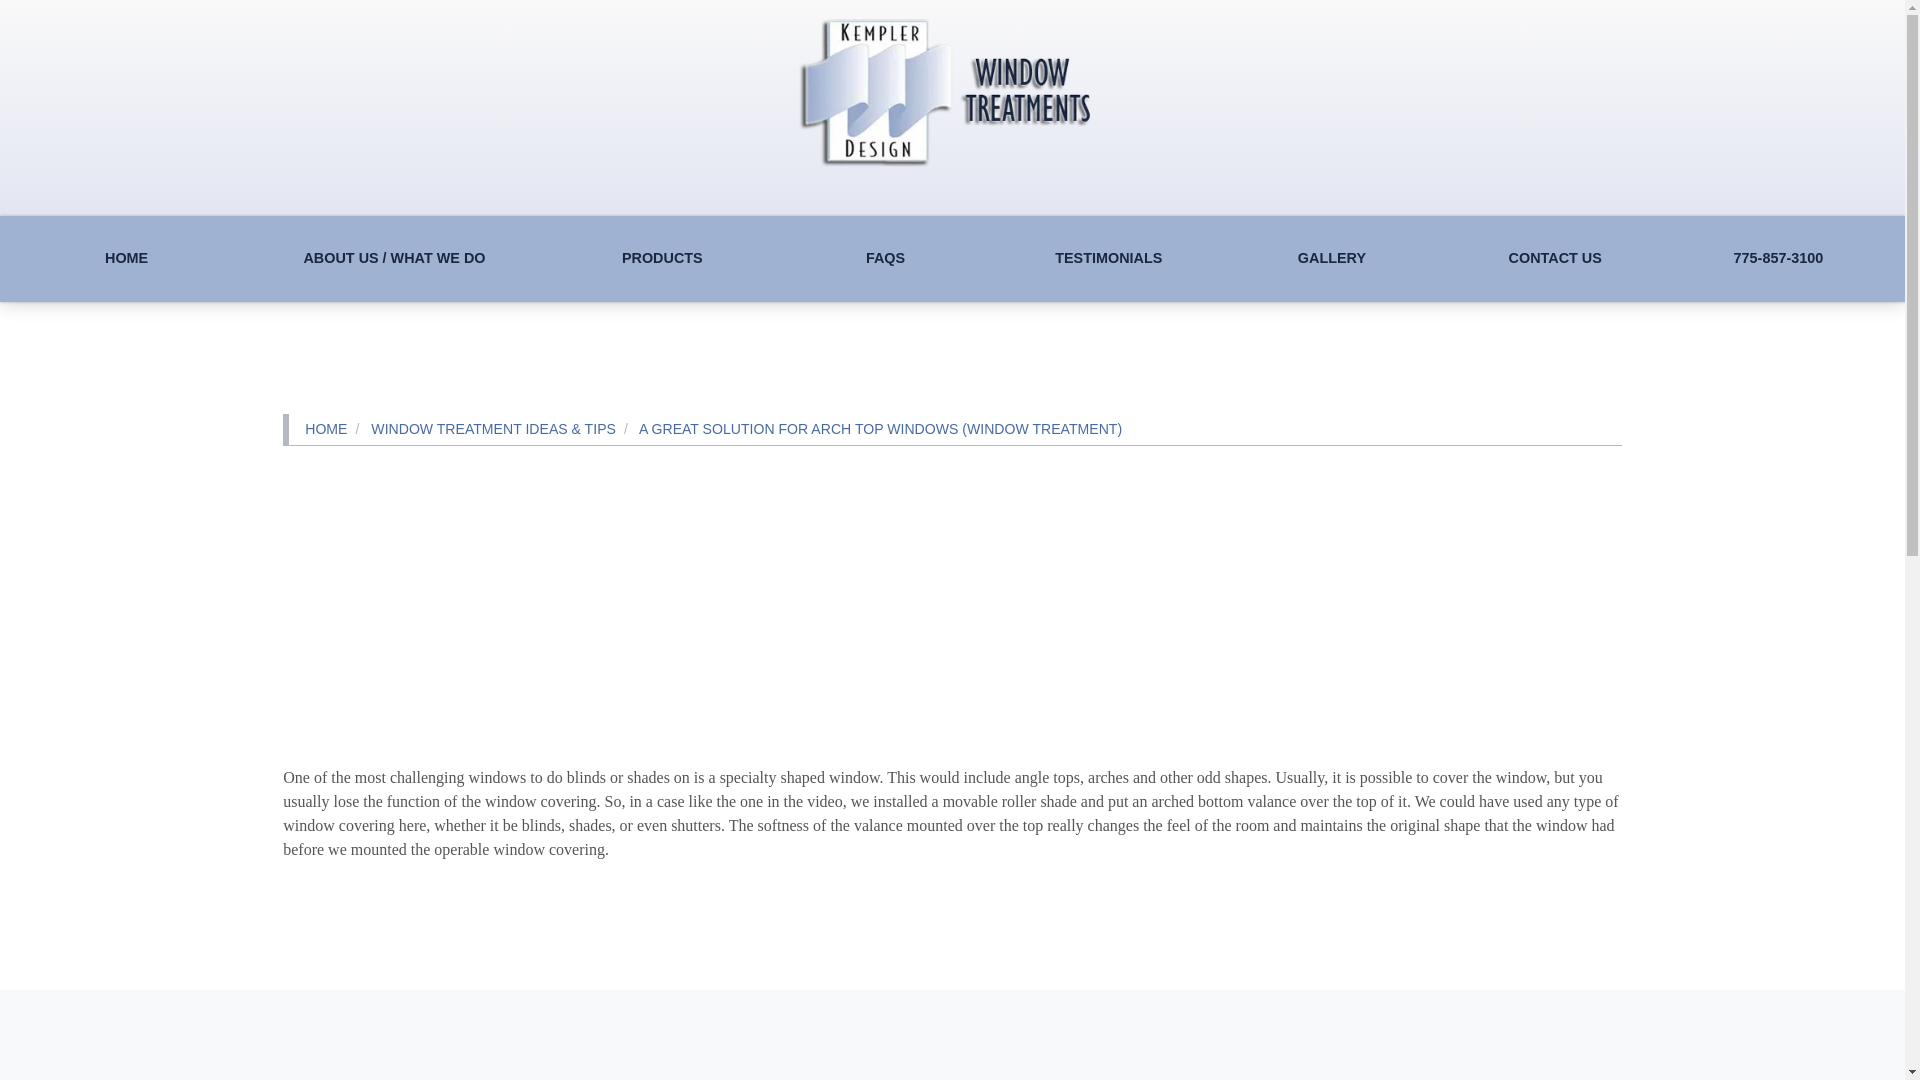 This screenshot has width=1920, height=1080. I want to click on HOME, so click(126, 259).